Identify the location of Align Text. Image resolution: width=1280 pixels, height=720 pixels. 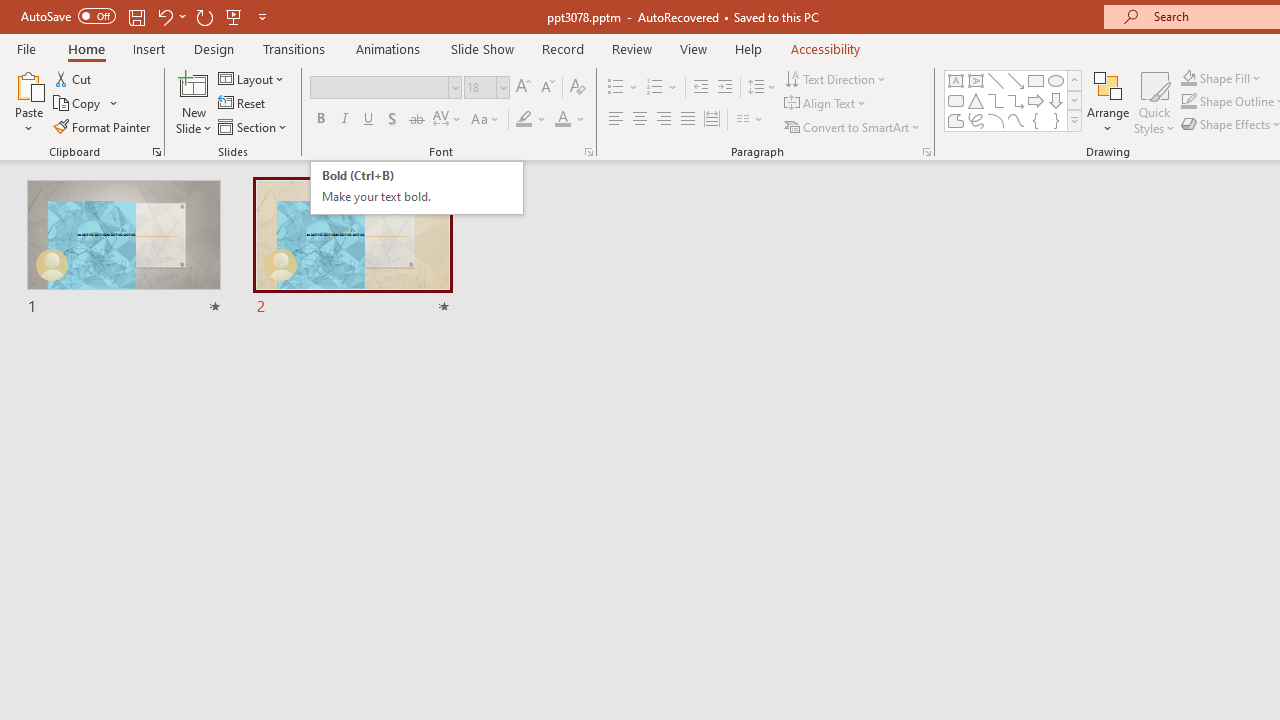
(826, 104).